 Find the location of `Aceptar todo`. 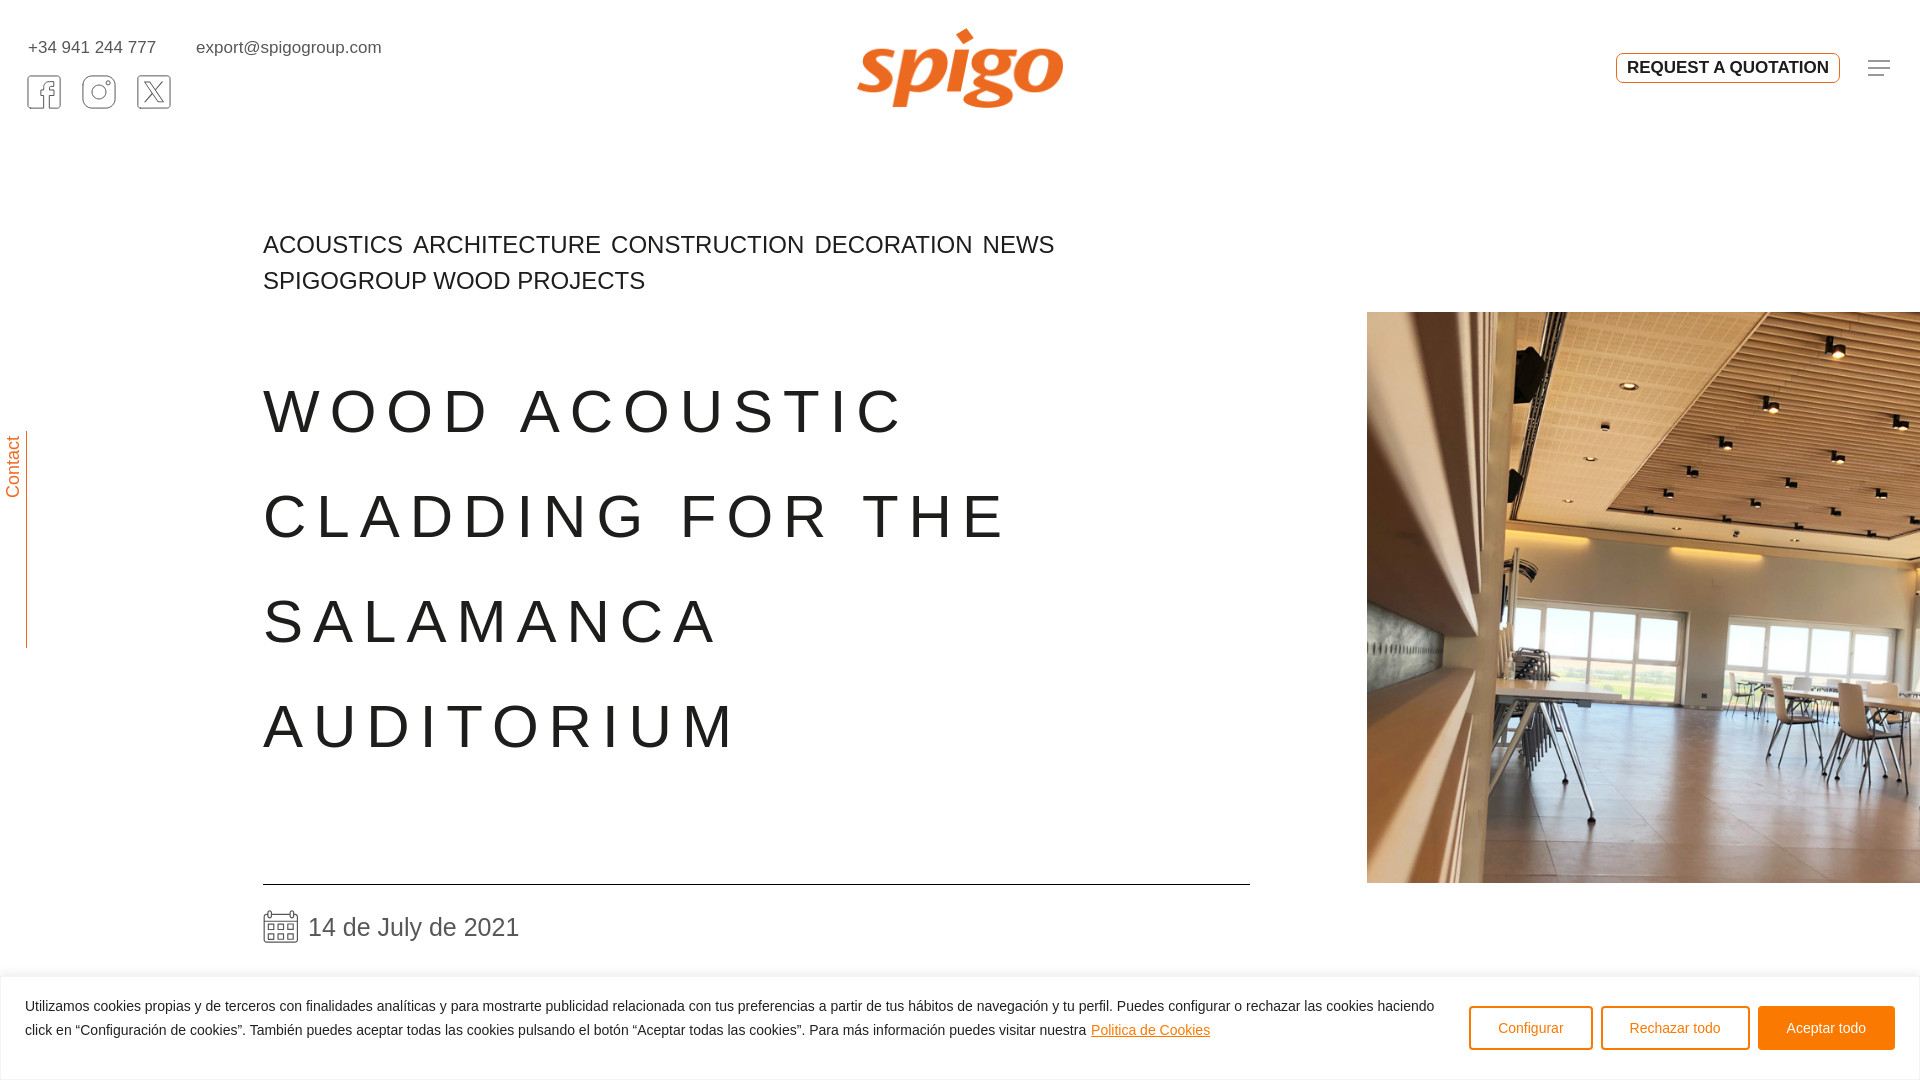

Aceptar todo is located at coordinates (1826, 1027).